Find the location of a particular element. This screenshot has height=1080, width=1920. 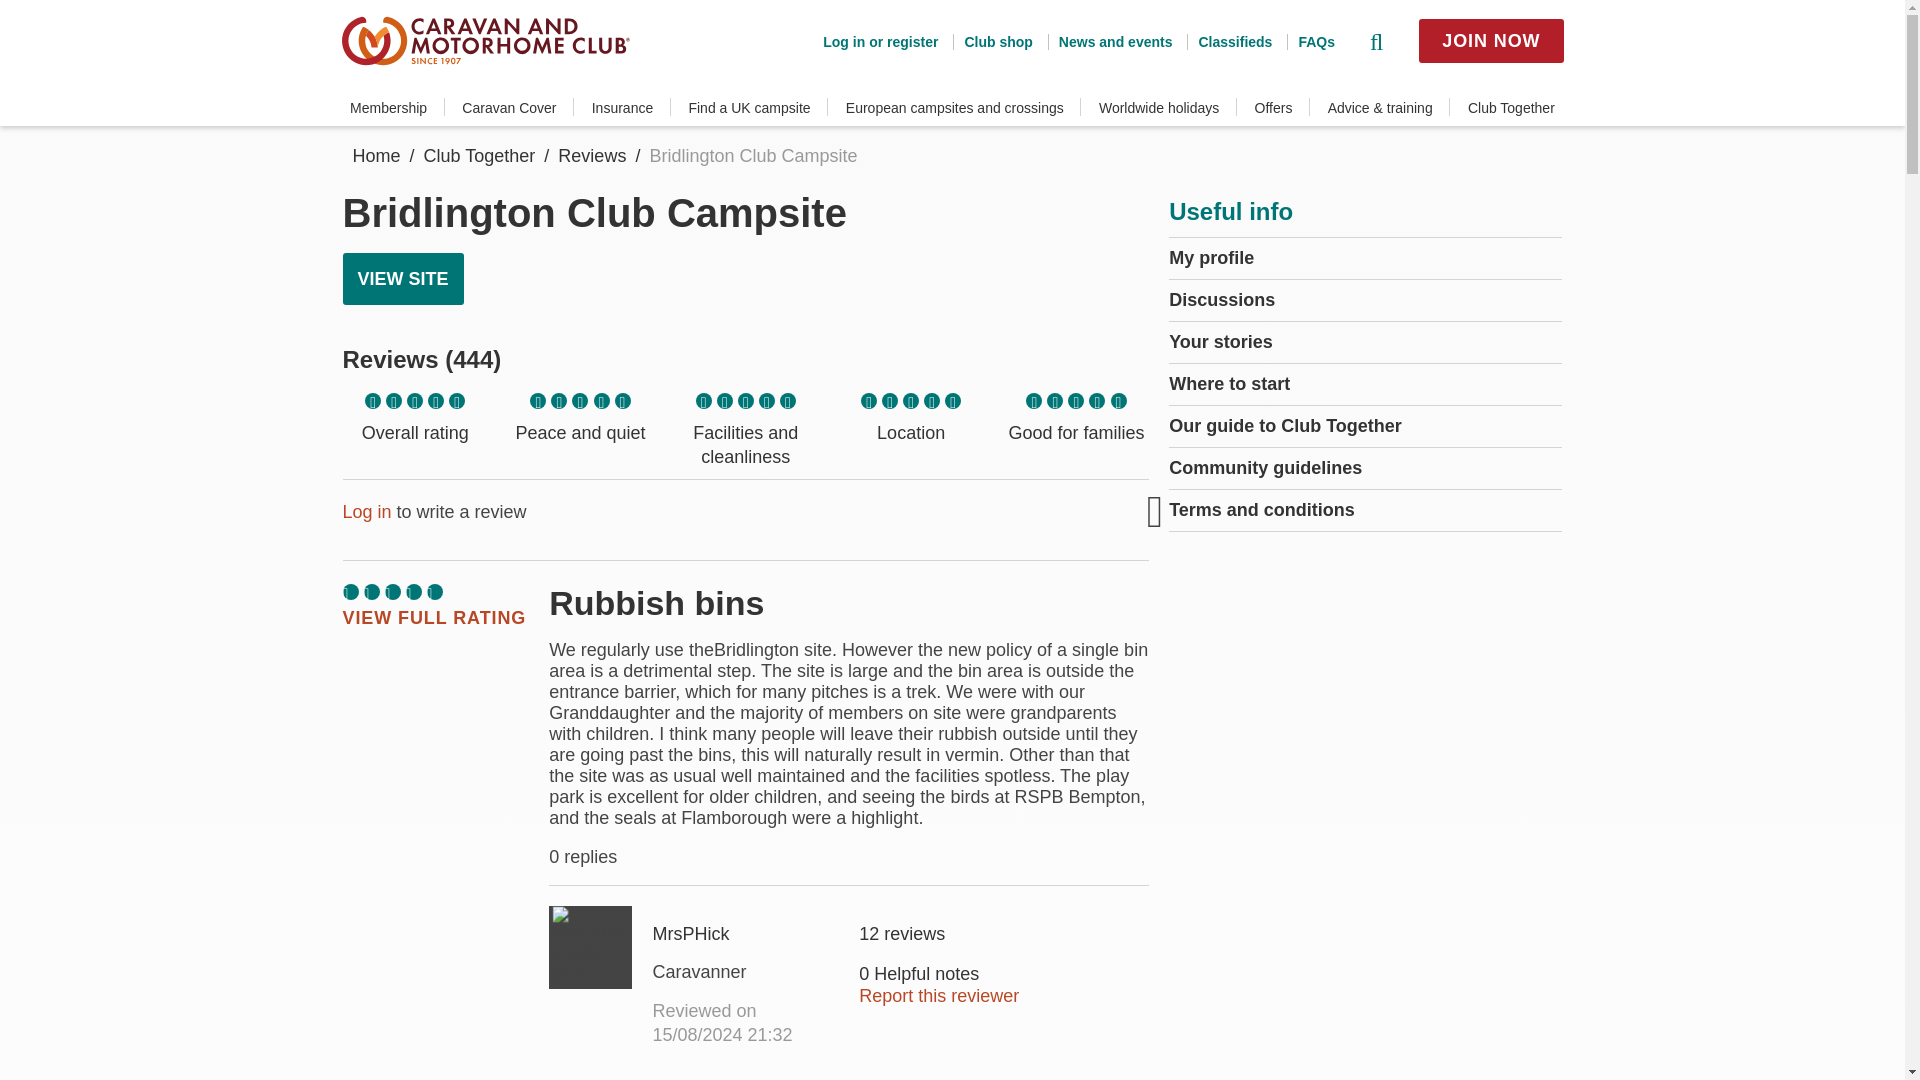

View MrsPHick profile is located at coordinates (590, 948).